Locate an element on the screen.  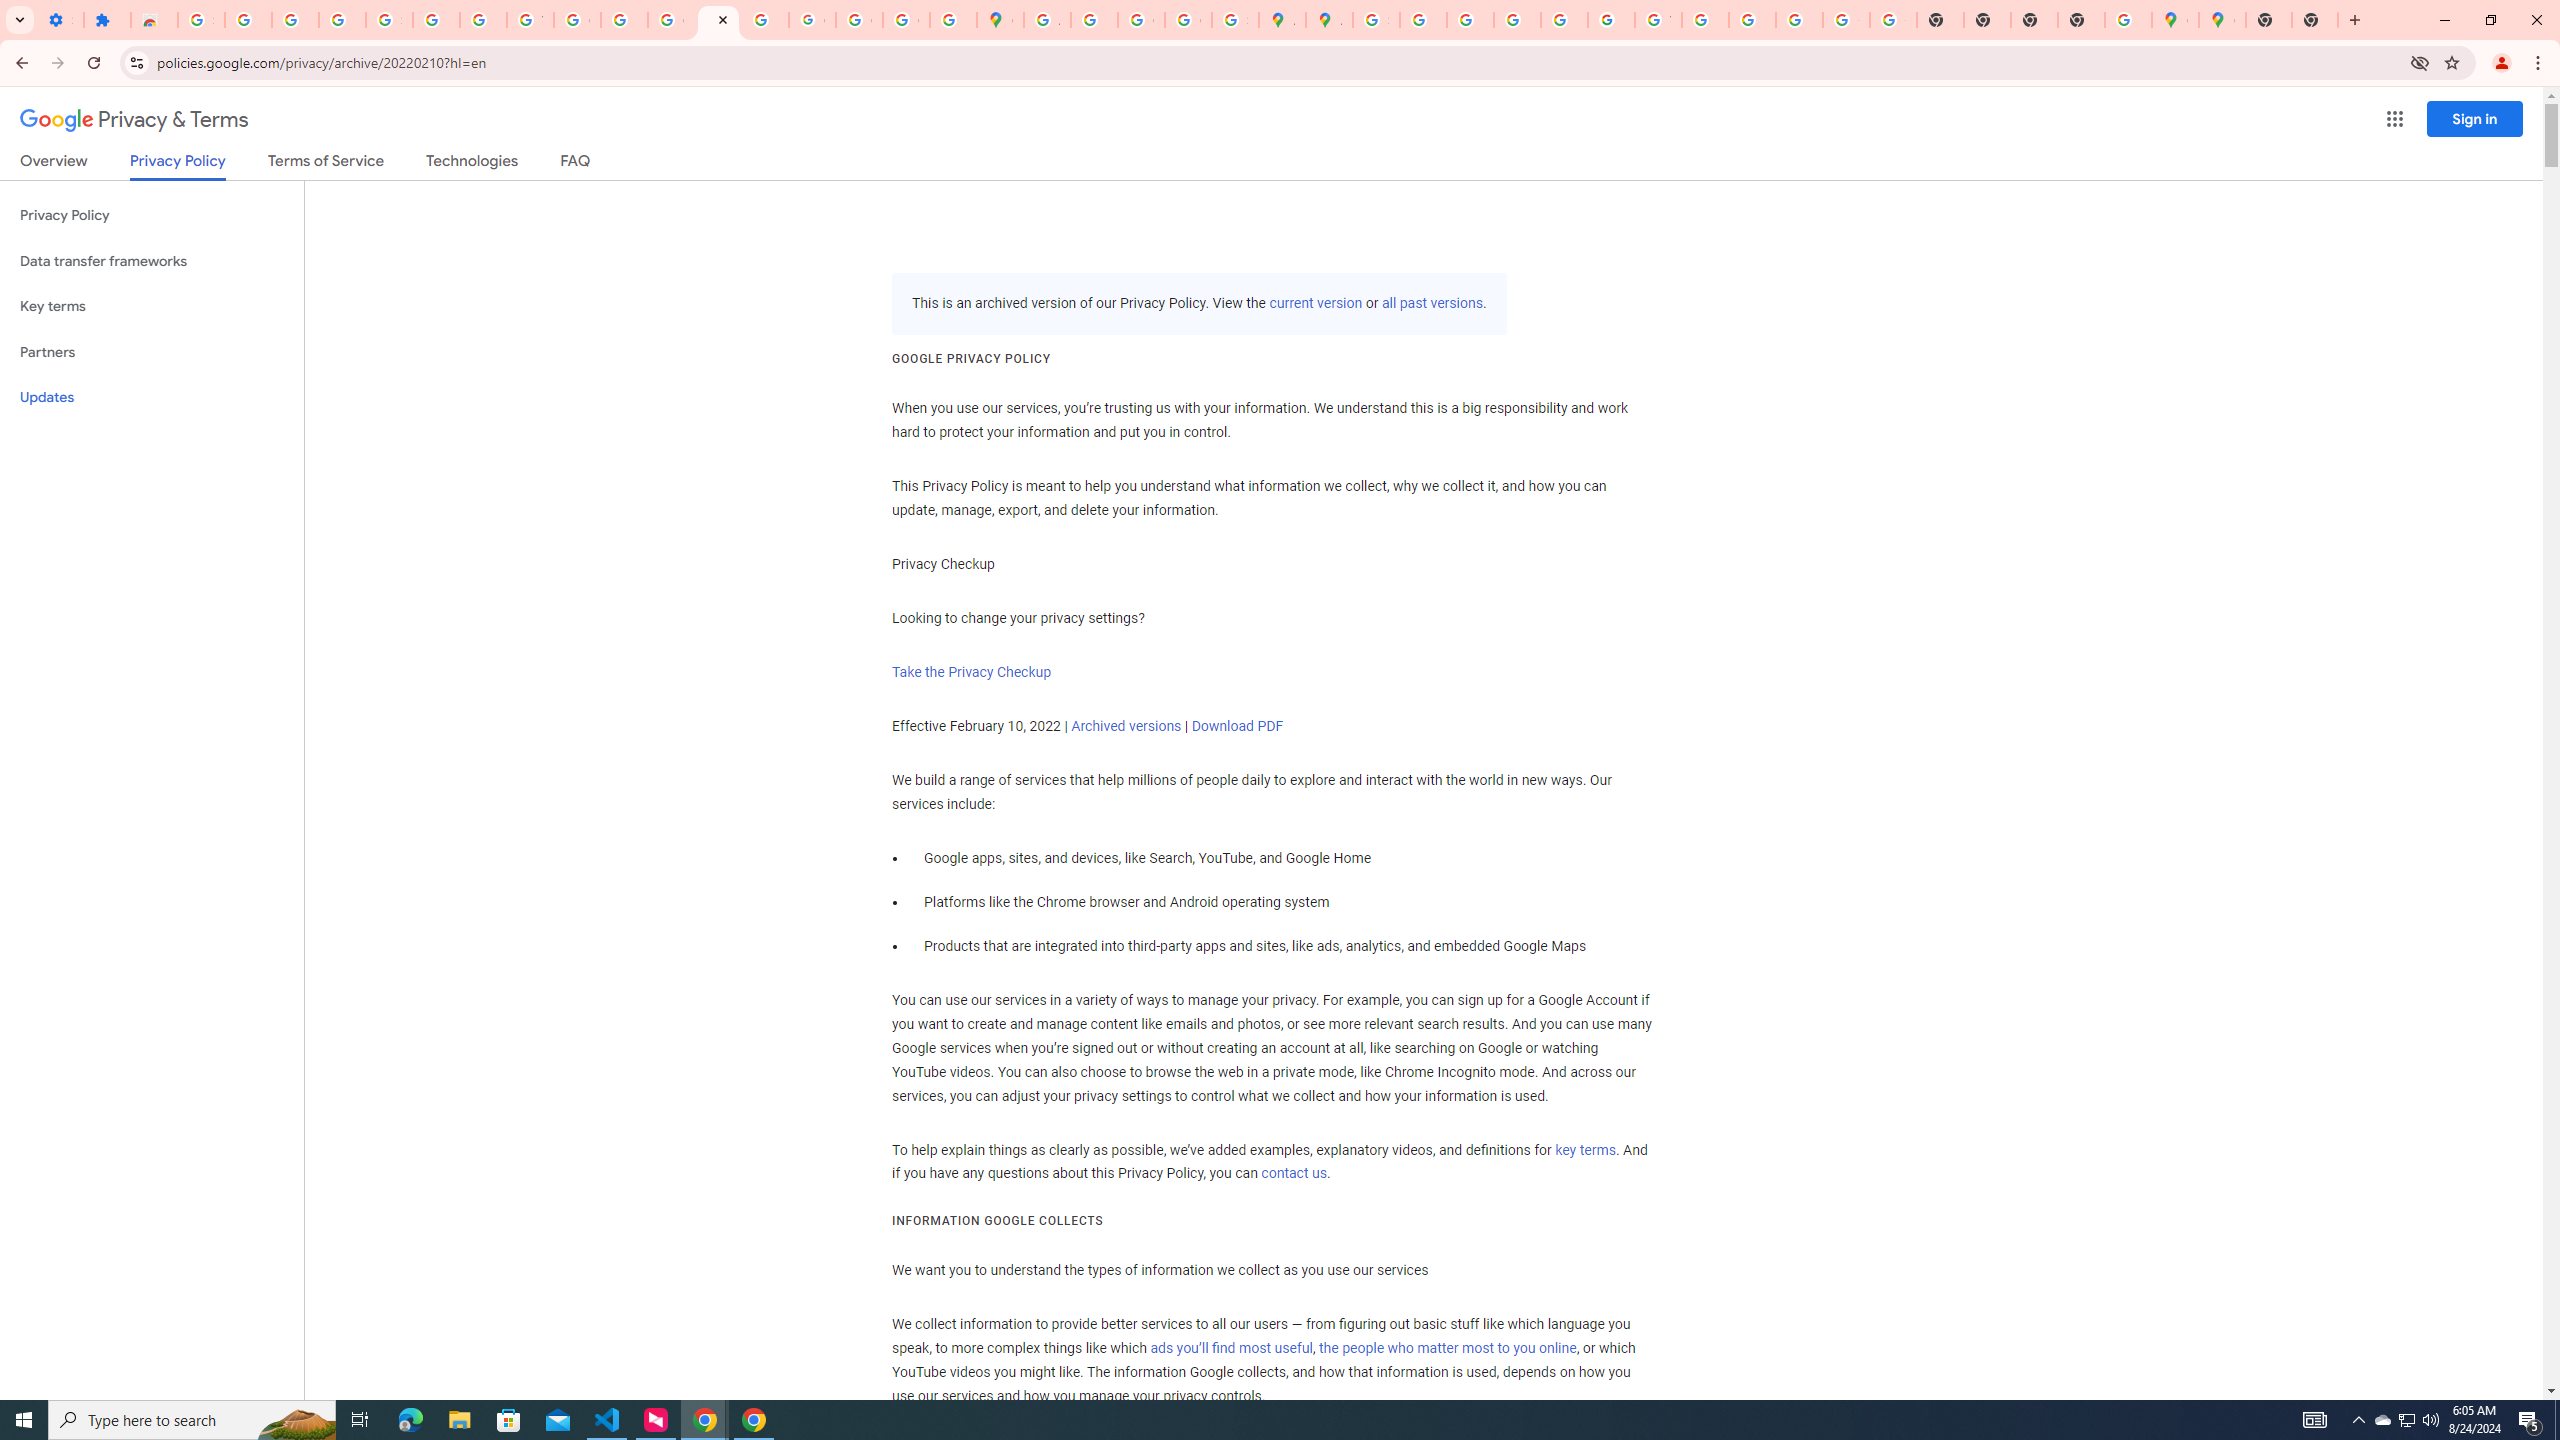
New Tab is located at coordinates (2315, 20).